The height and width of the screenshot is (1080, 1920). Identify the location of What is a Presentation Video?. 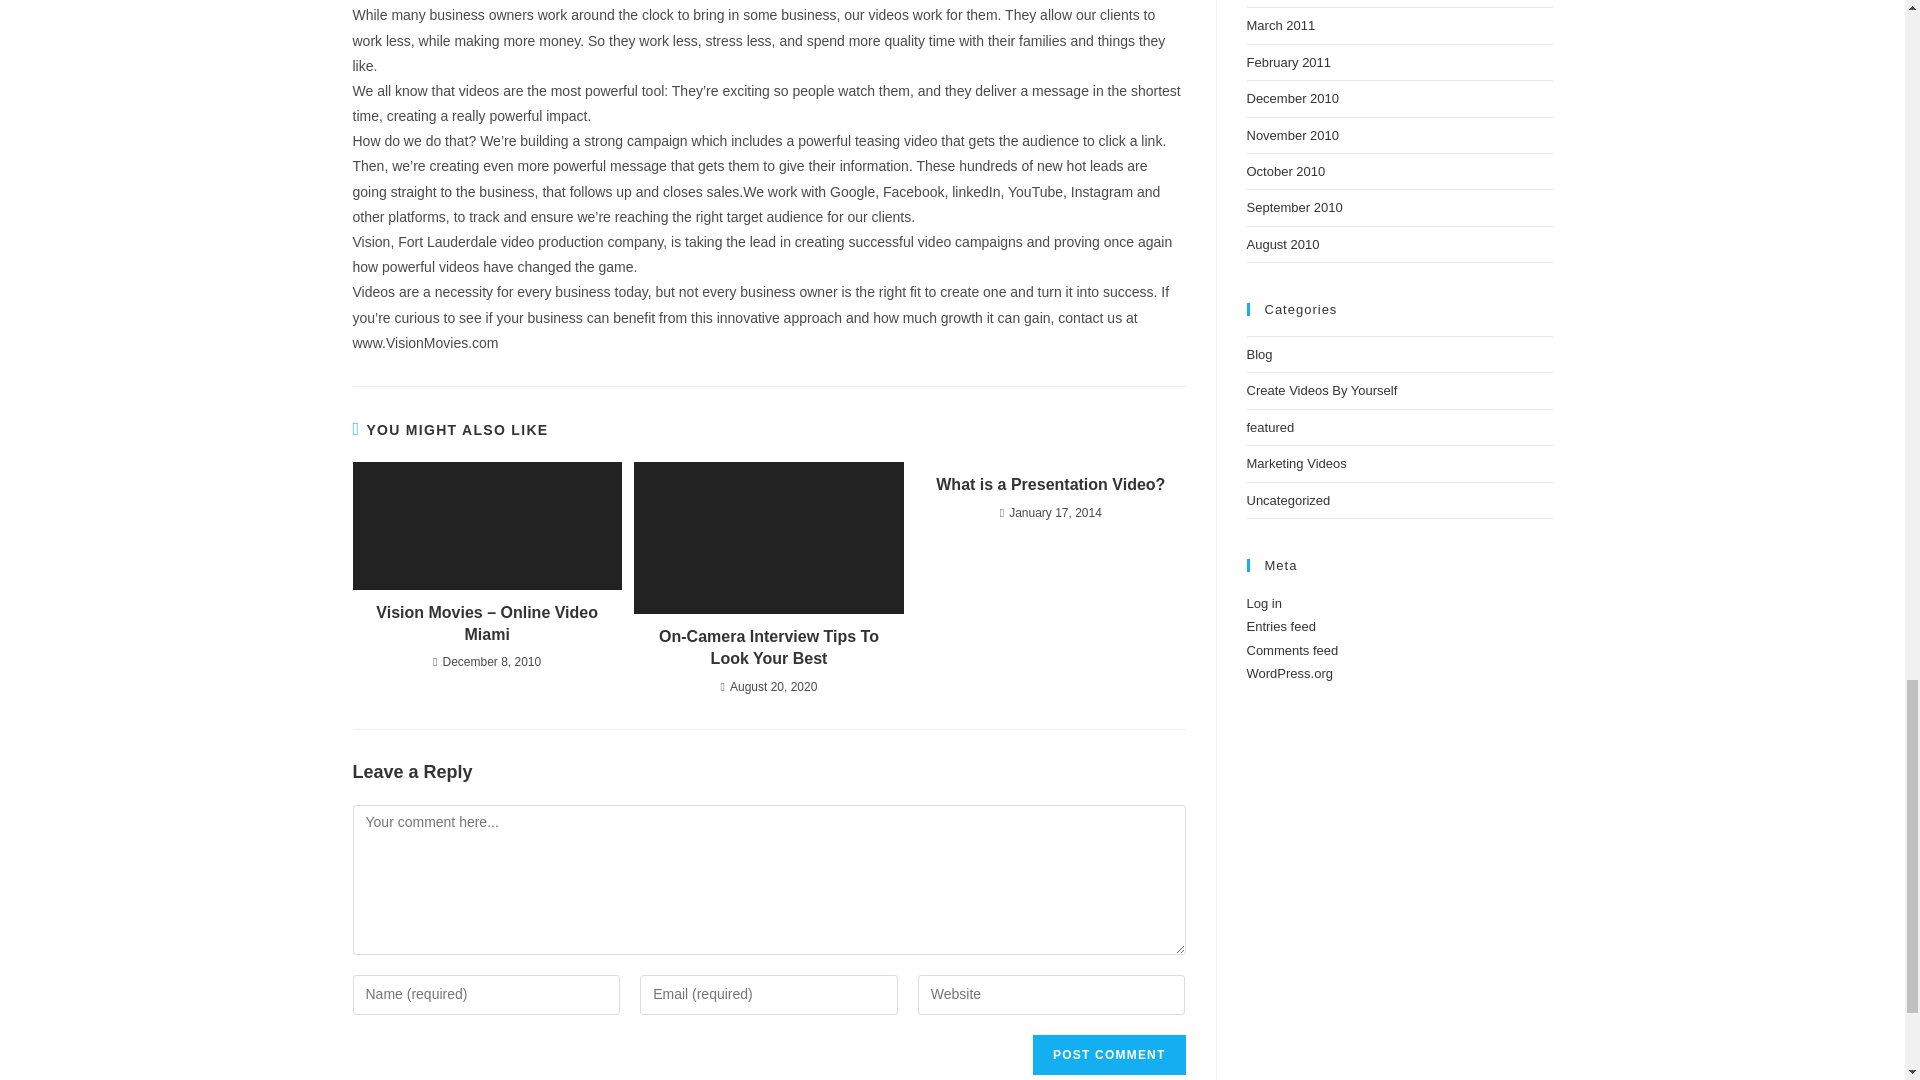
(1050, 484).